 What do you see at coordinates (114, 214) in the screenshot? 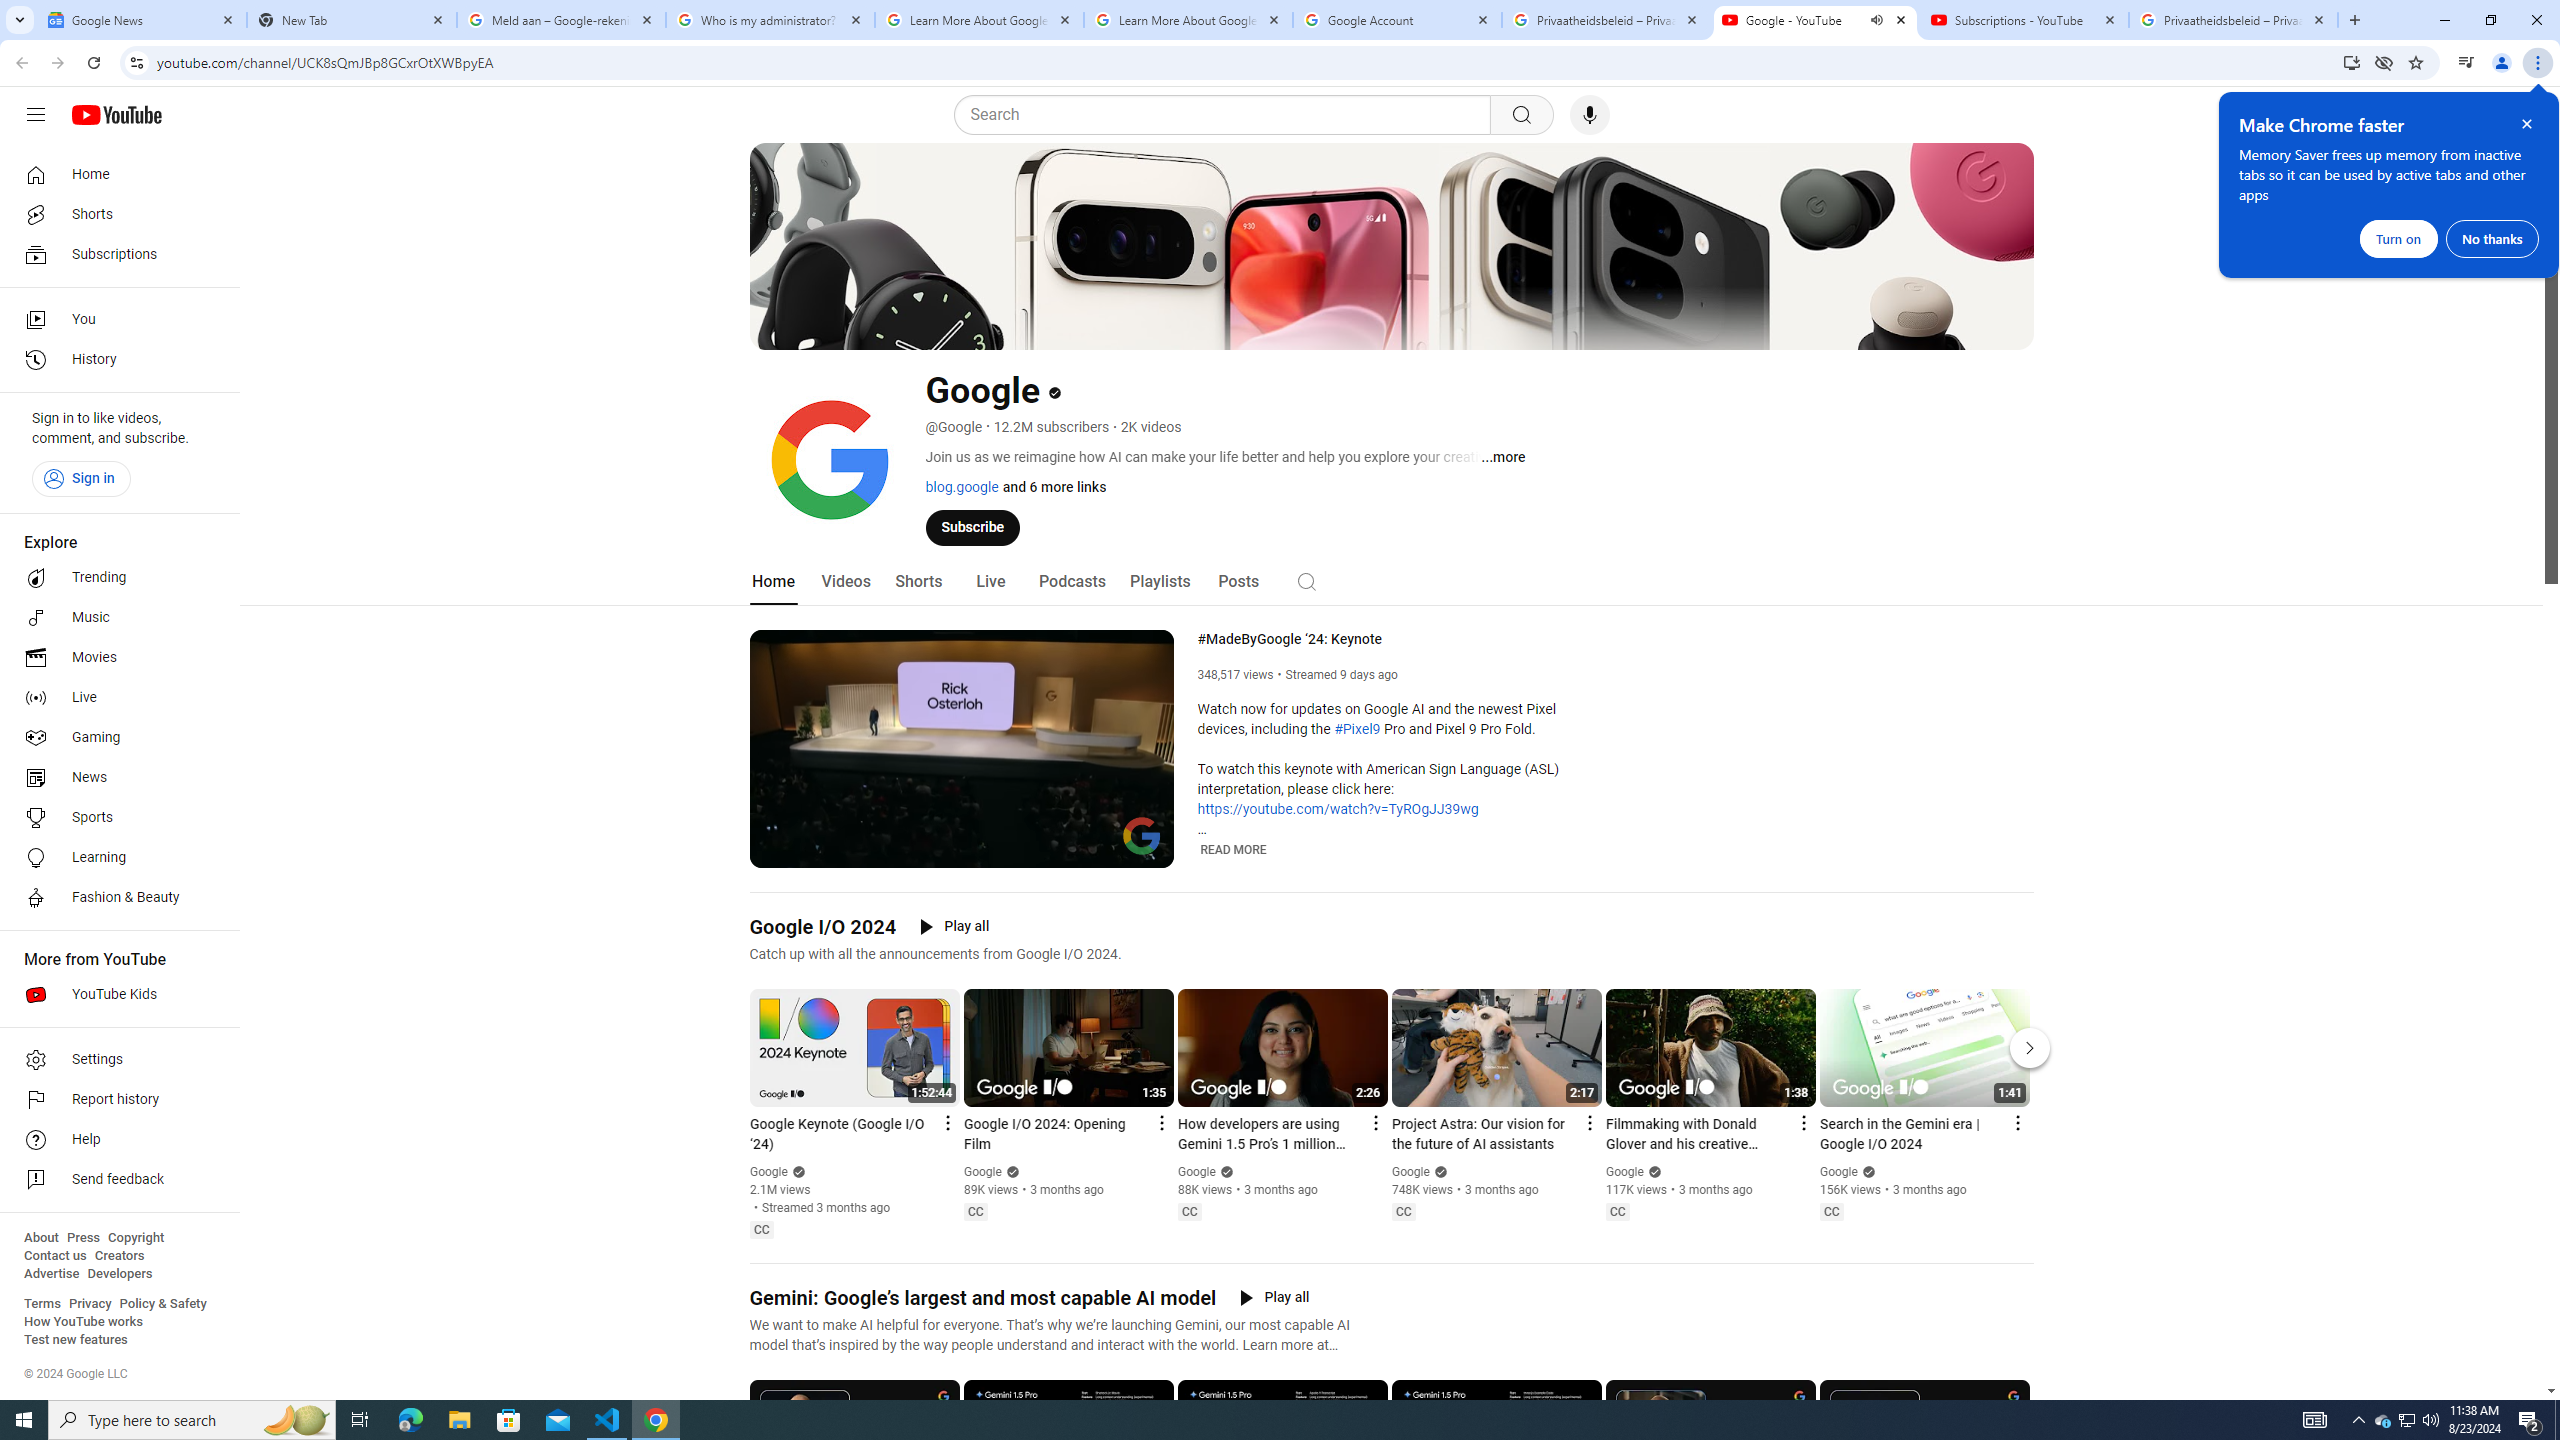
I see `Shorts` at bounding box center [114, 214].